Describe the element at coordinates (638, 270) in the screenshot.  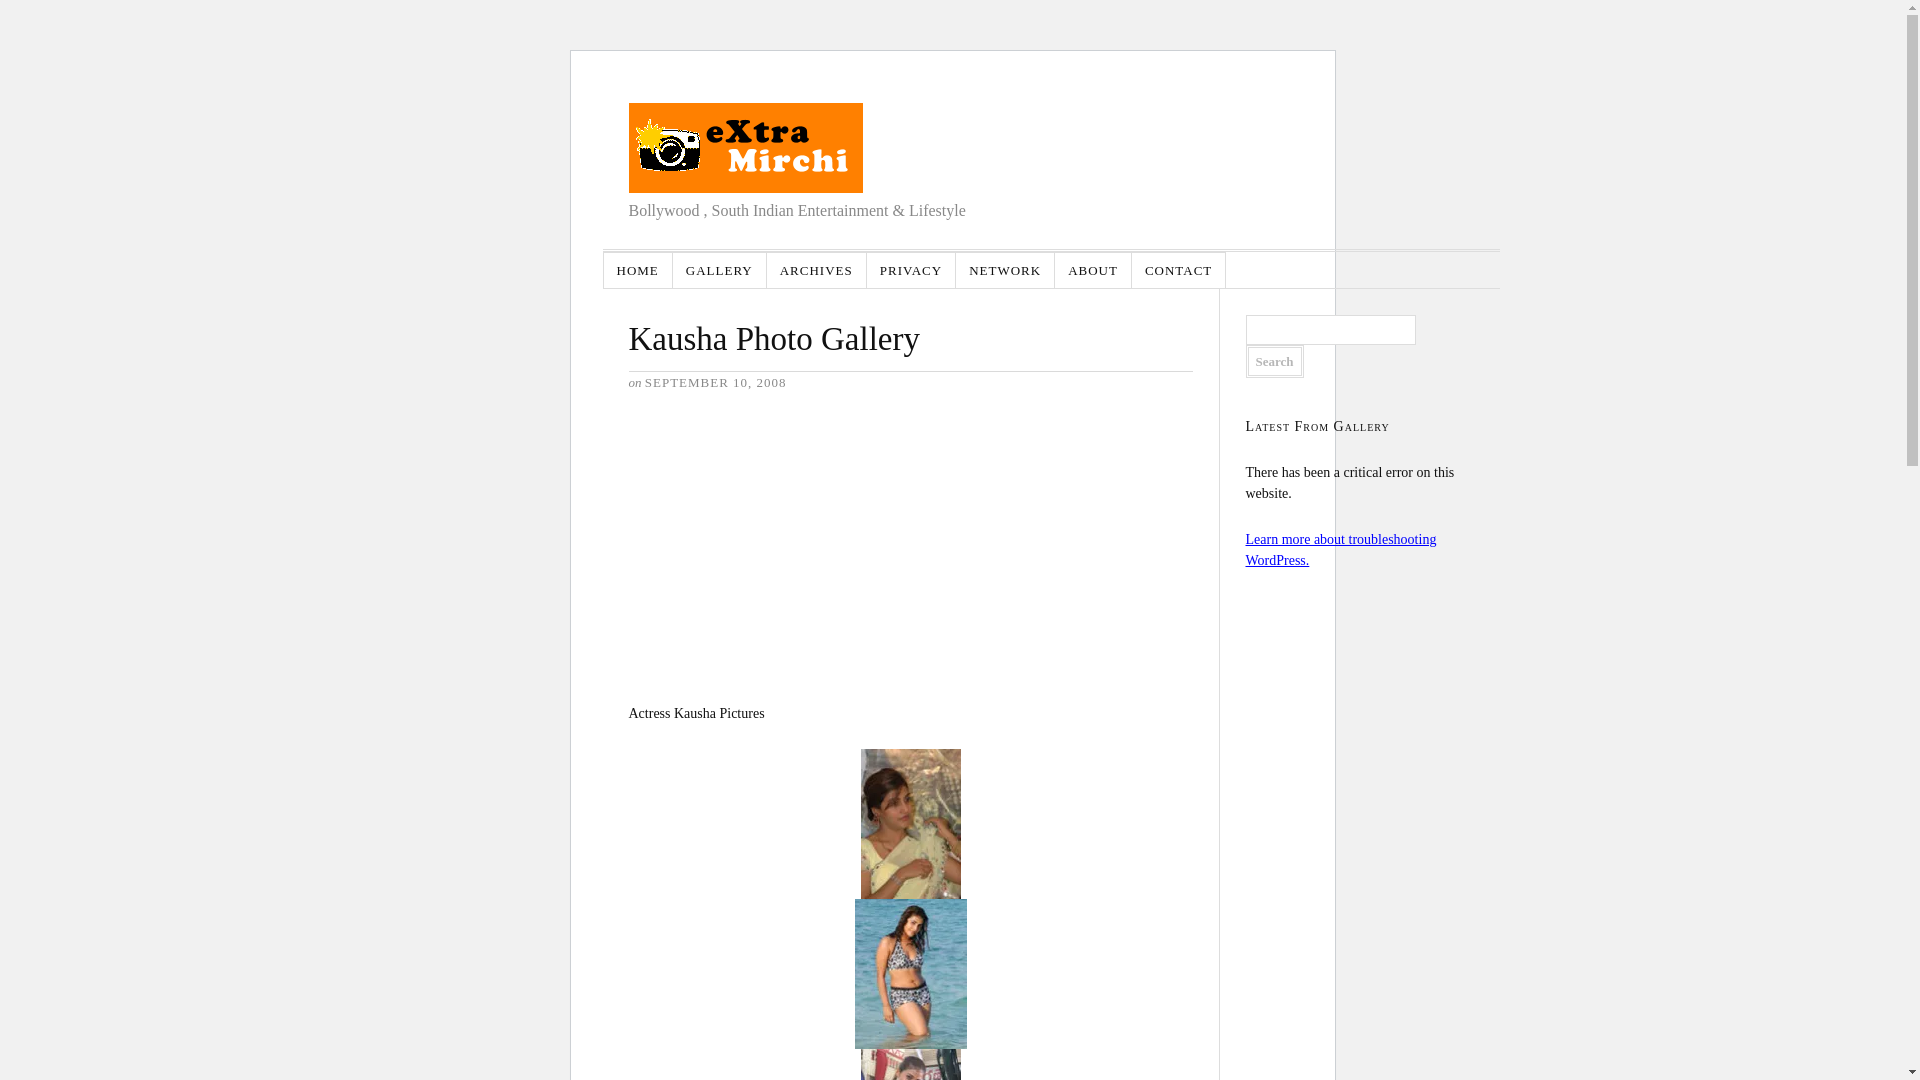
I see `HOME` at that location.